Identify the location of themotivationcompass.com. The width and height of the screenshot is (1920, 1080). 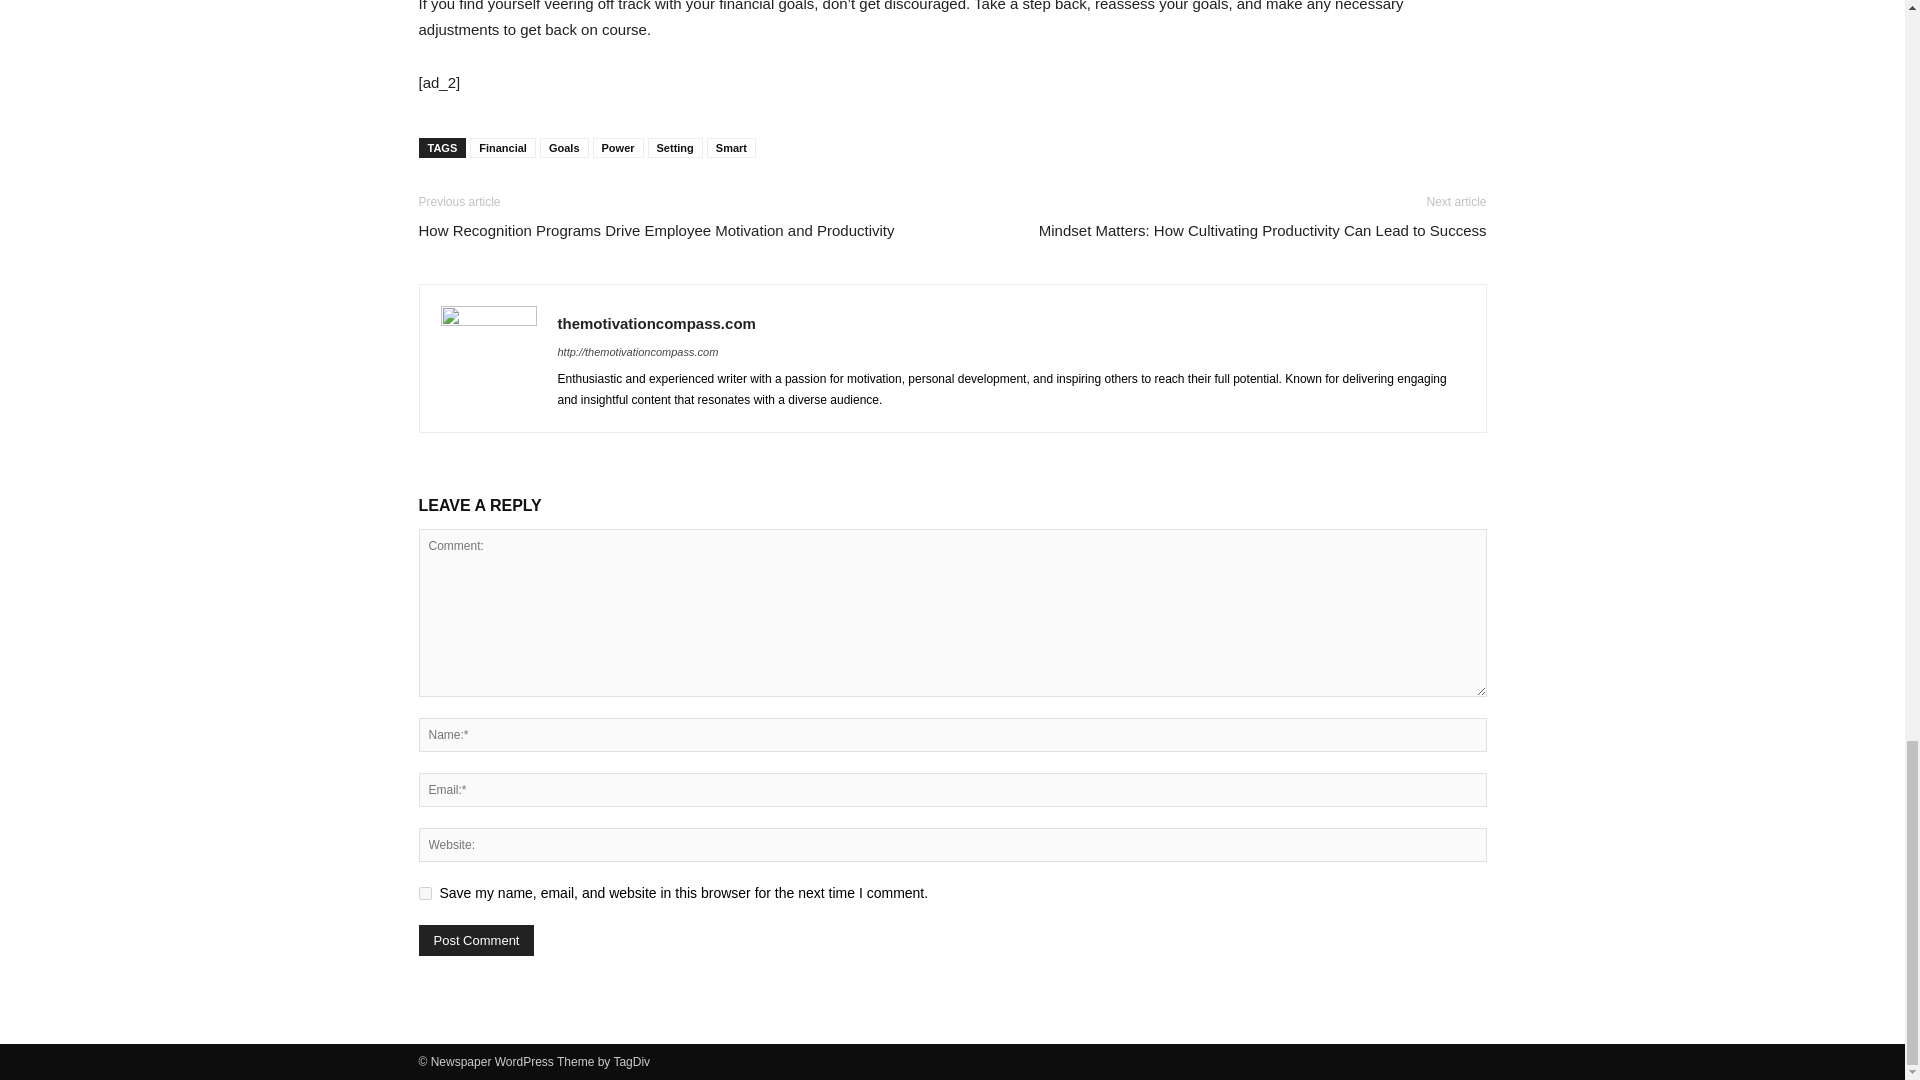
(657, 323).